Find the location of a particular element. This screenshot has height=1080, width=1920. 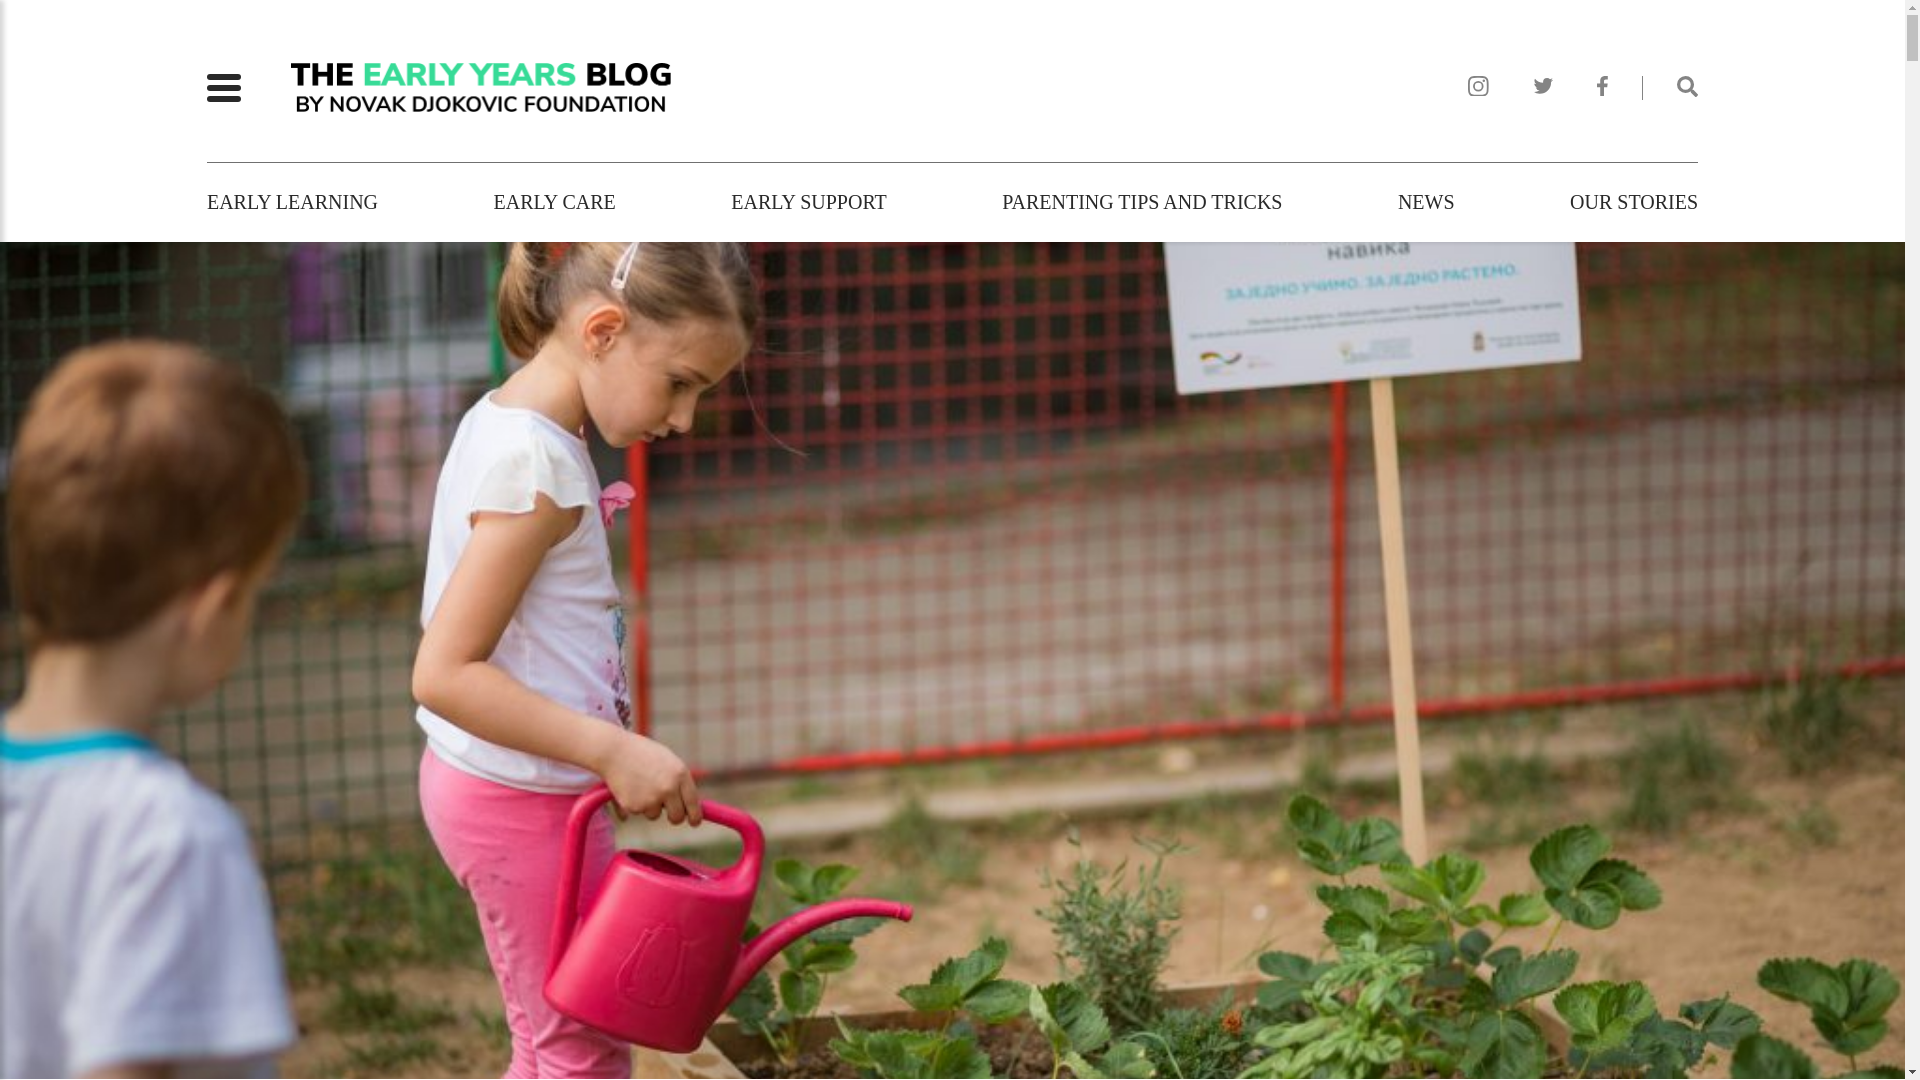

PARENTING TIPS AND TRICKS is located at coordinates (1142, 202).